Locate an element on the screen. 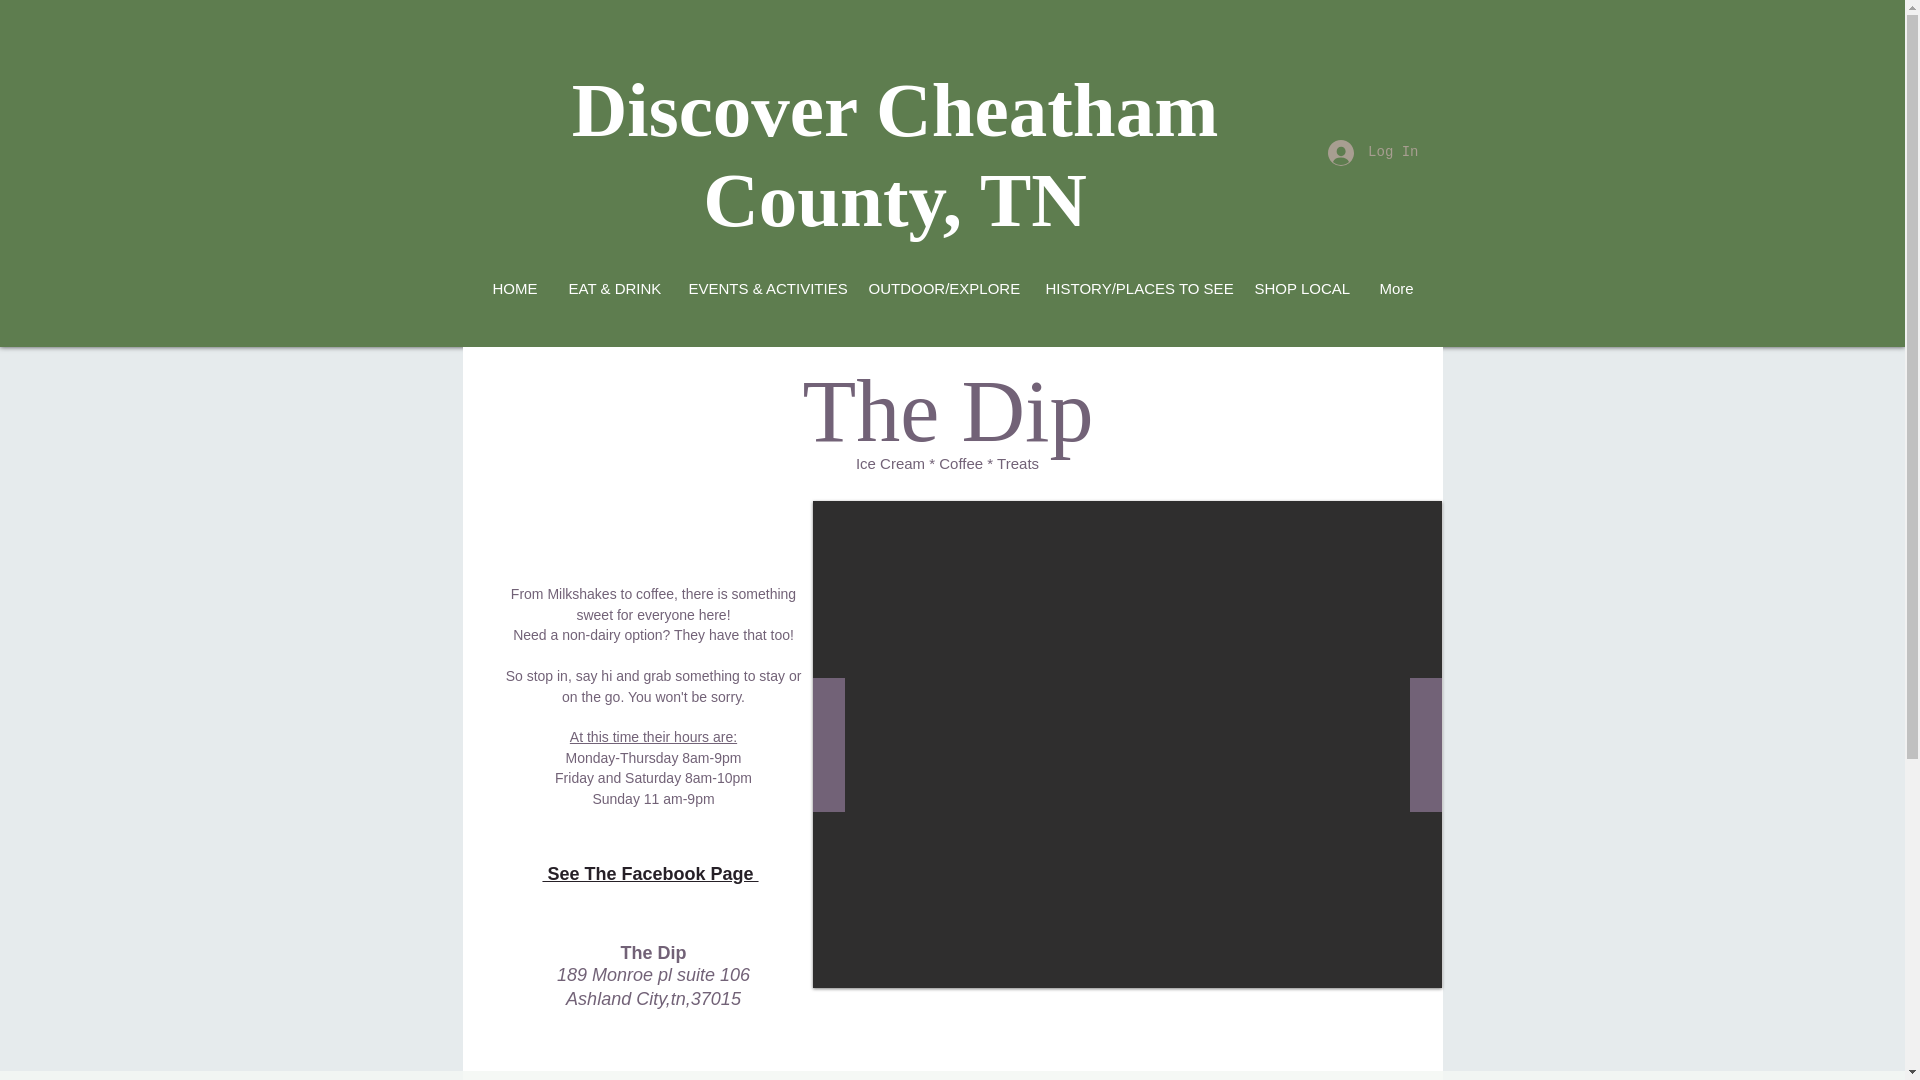 This screenshot has height=1080, width=1920. HOME is located at coordinates (514, 288).